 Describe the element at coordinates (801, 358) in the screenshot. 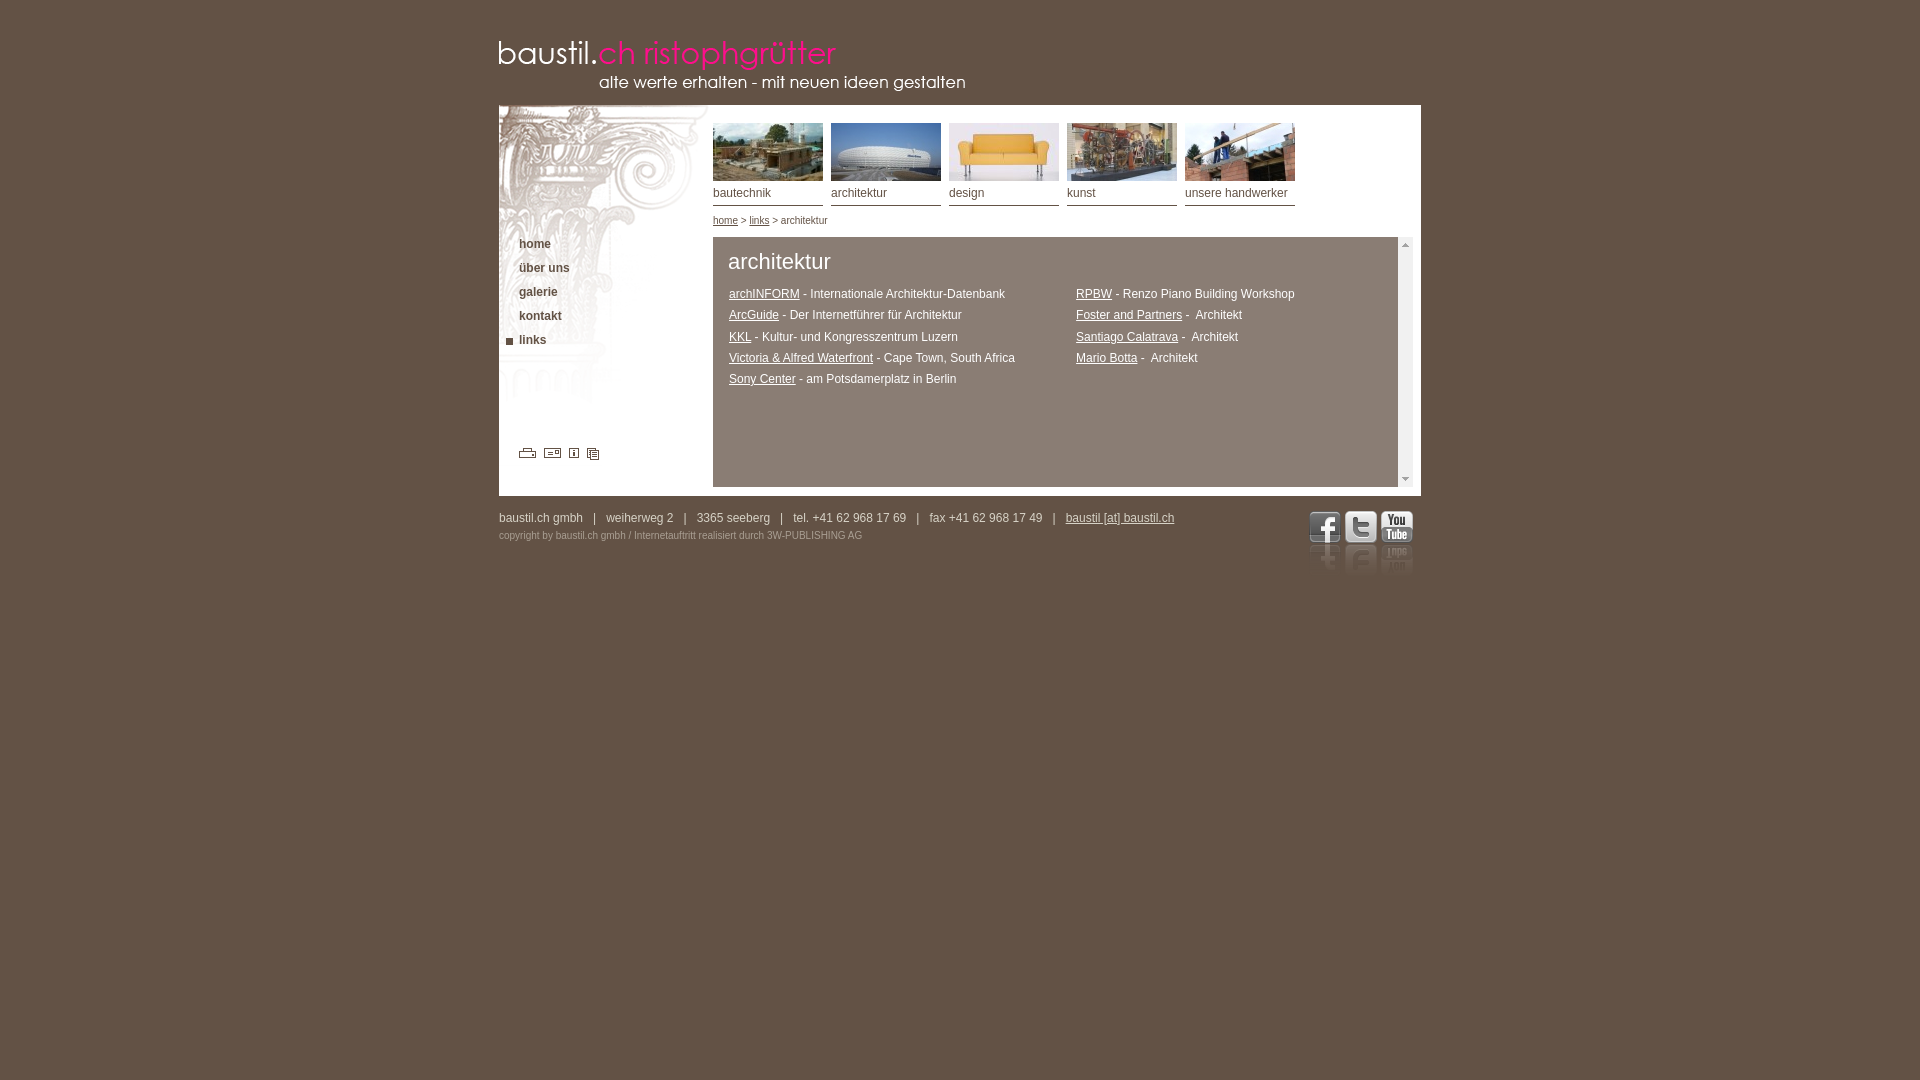

I see `Victoria & Alfred Waterfront` at that location.